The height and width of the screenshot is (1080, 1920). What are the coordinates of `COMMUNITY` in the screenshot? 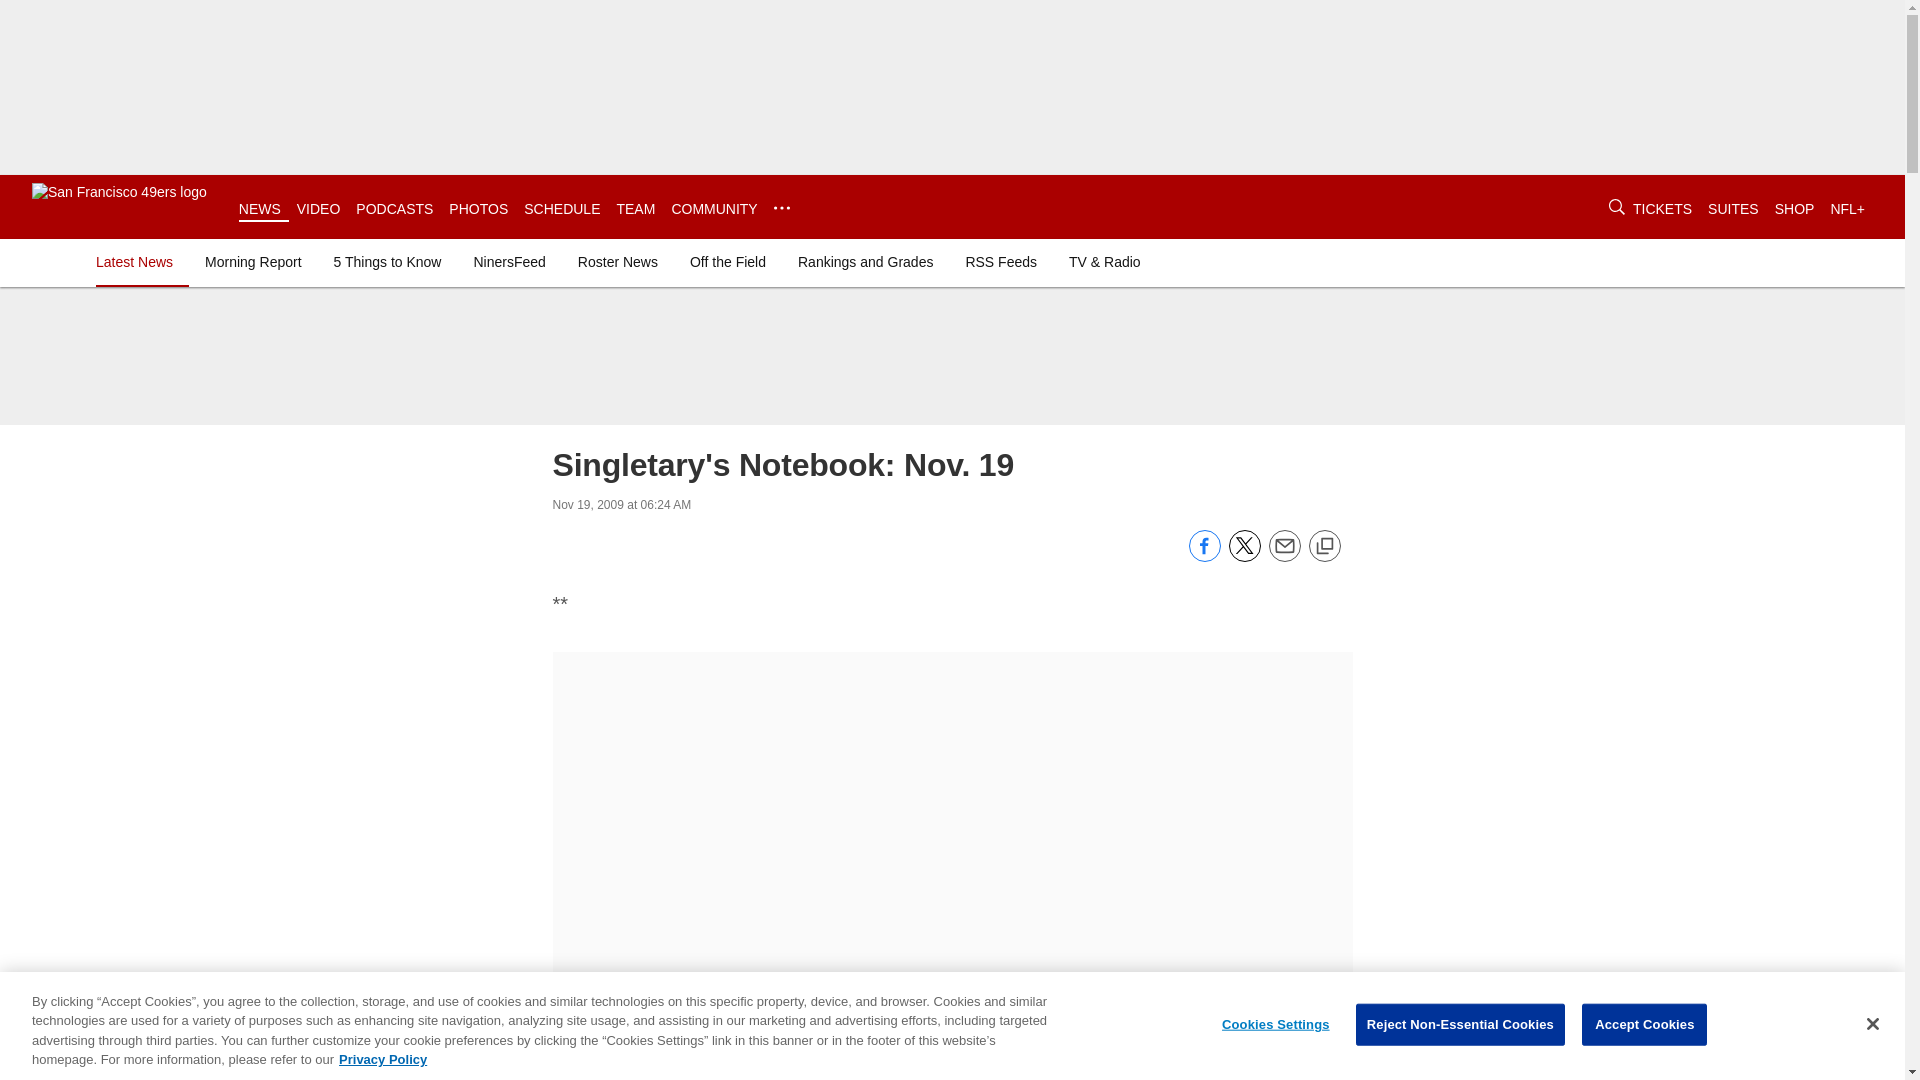 It's located at (713, 208).